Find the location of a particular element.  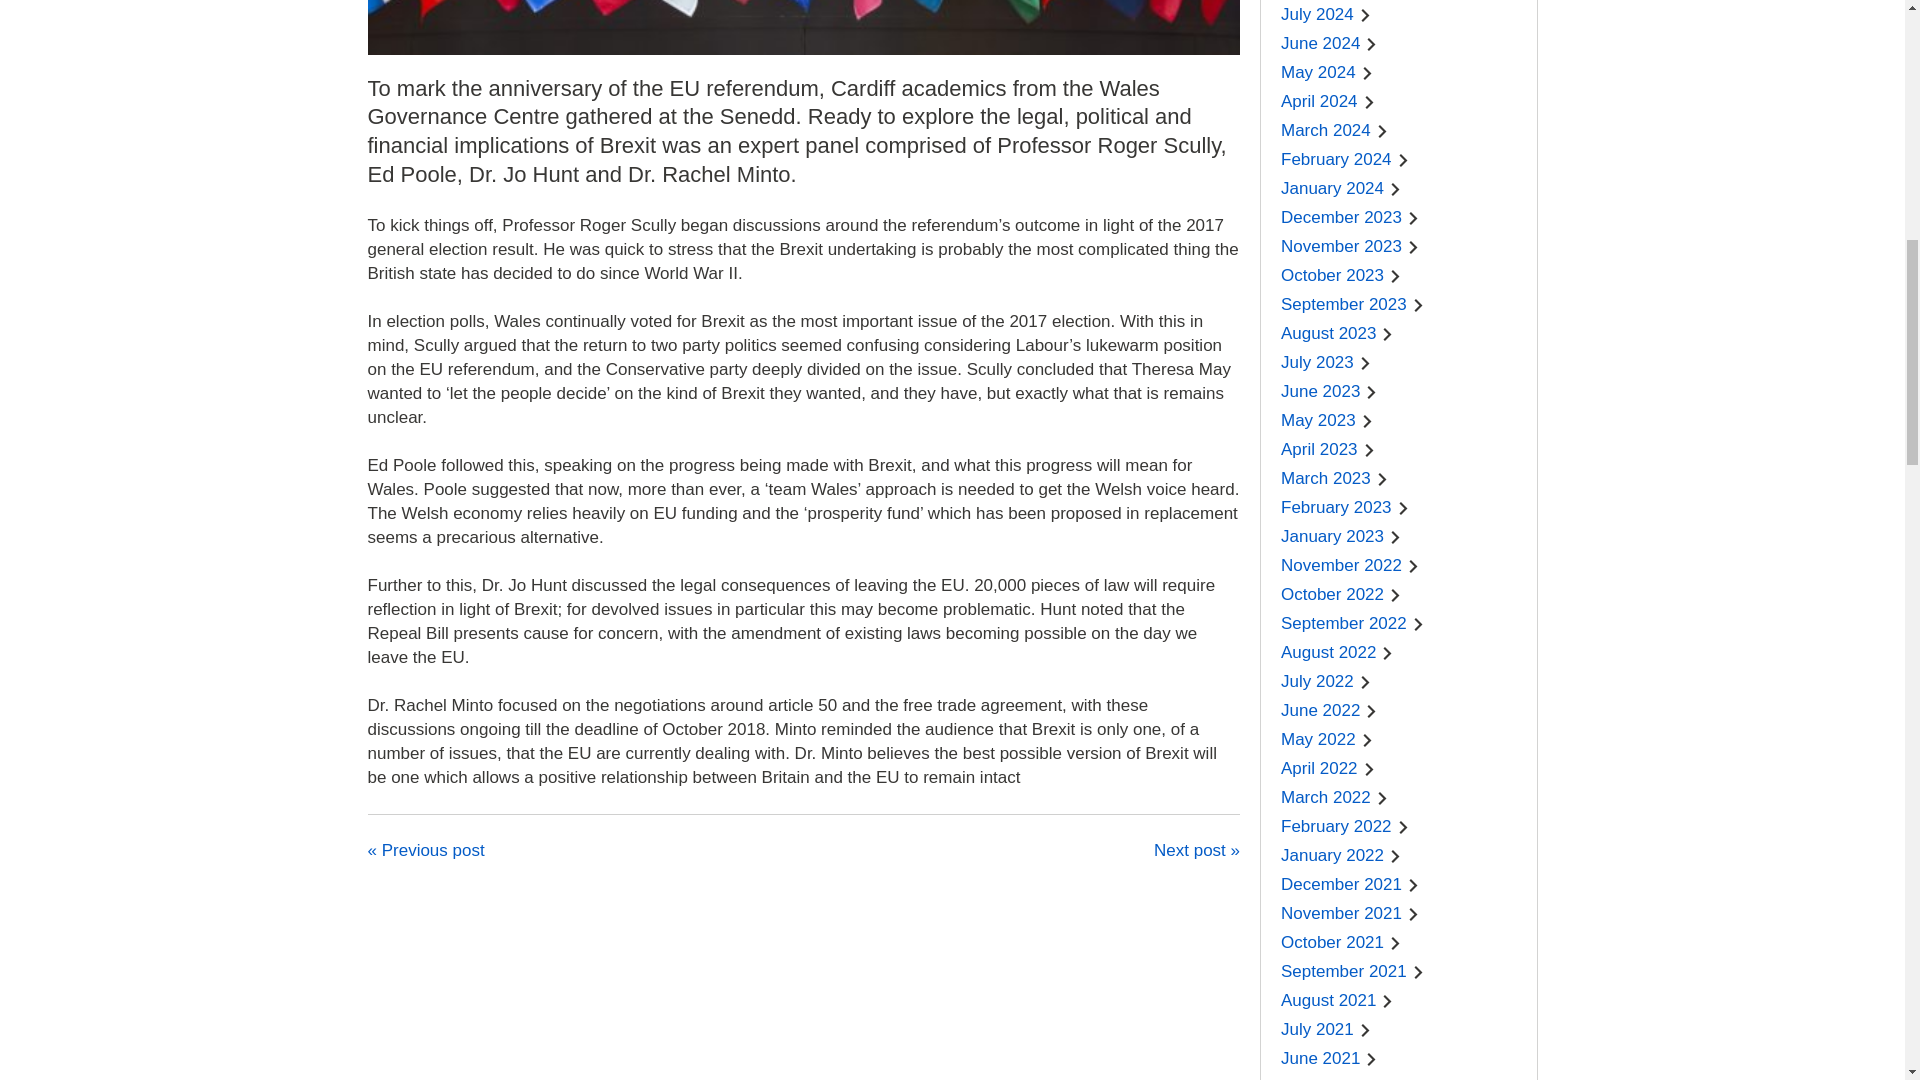

Chevron right is located at coordinates (1366, 14).